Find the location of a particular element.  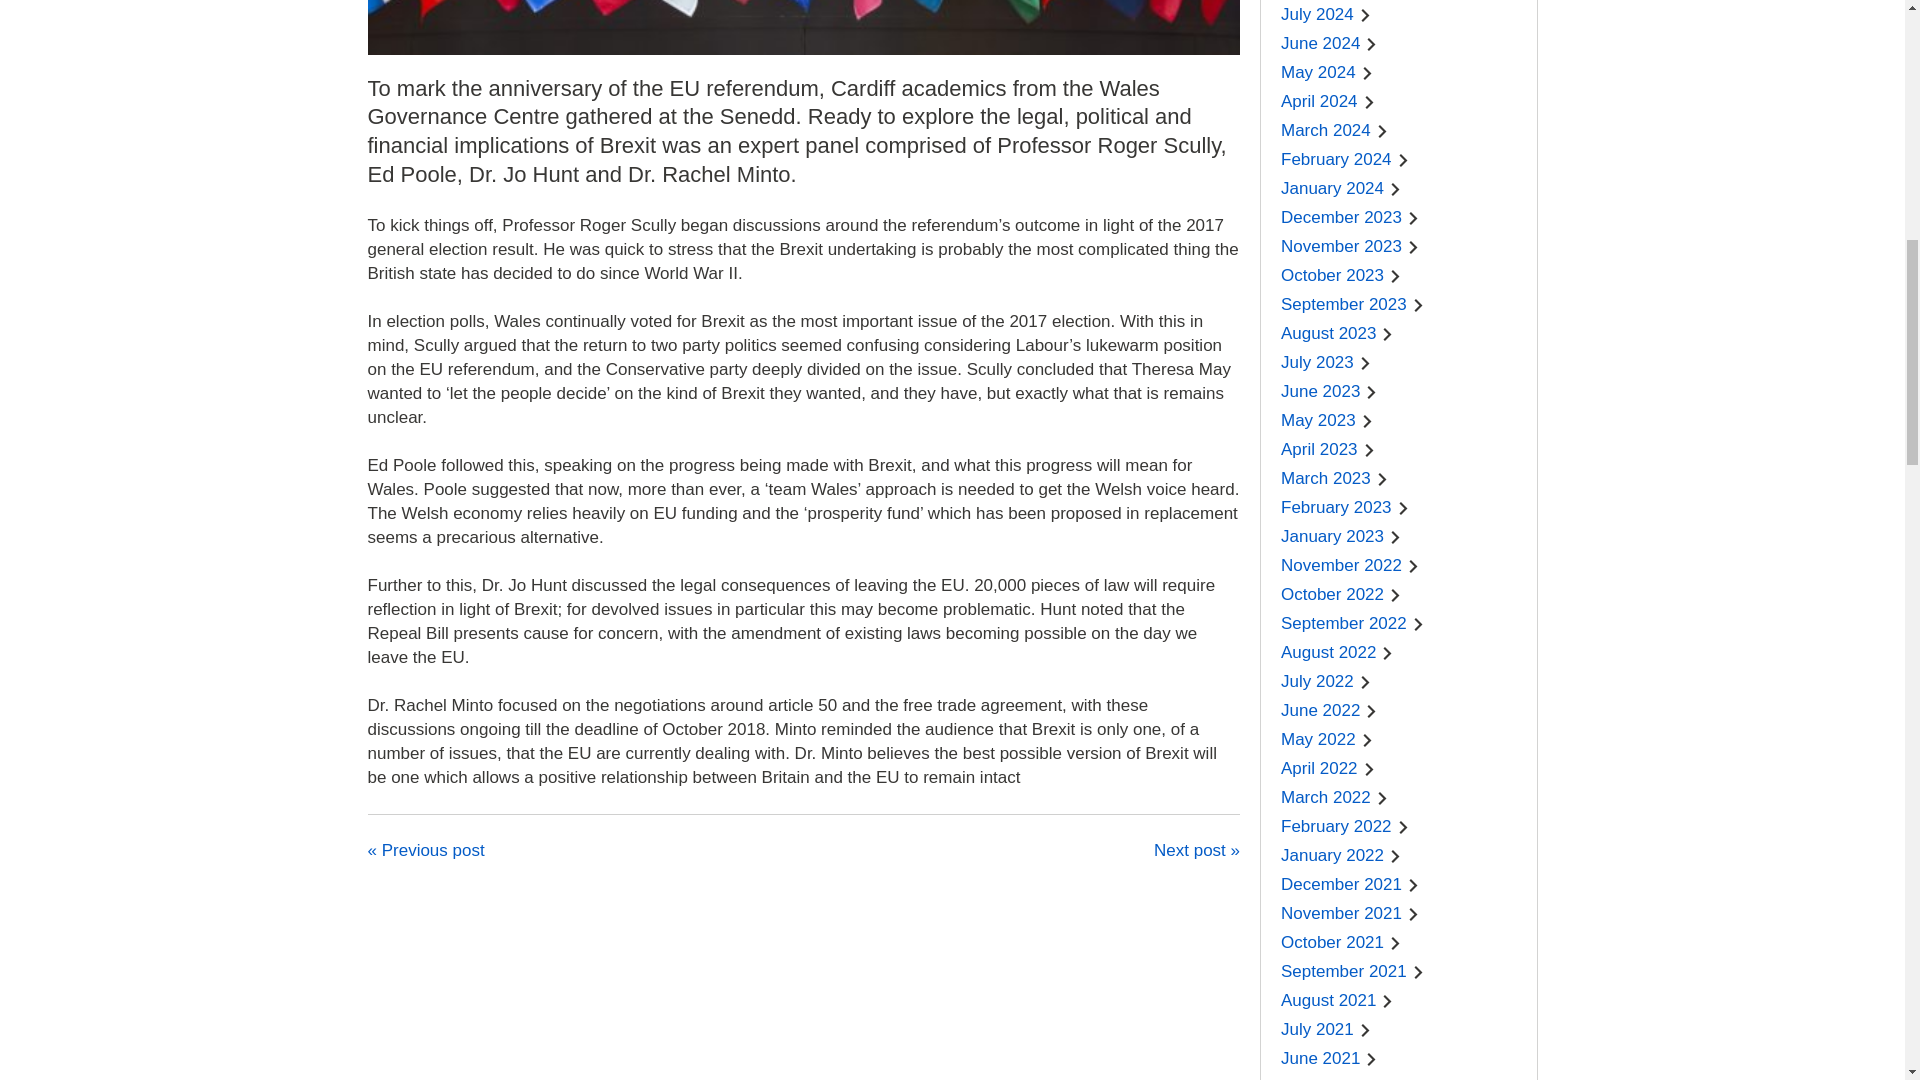

Chevron right is located at coordinates (1366, 14).